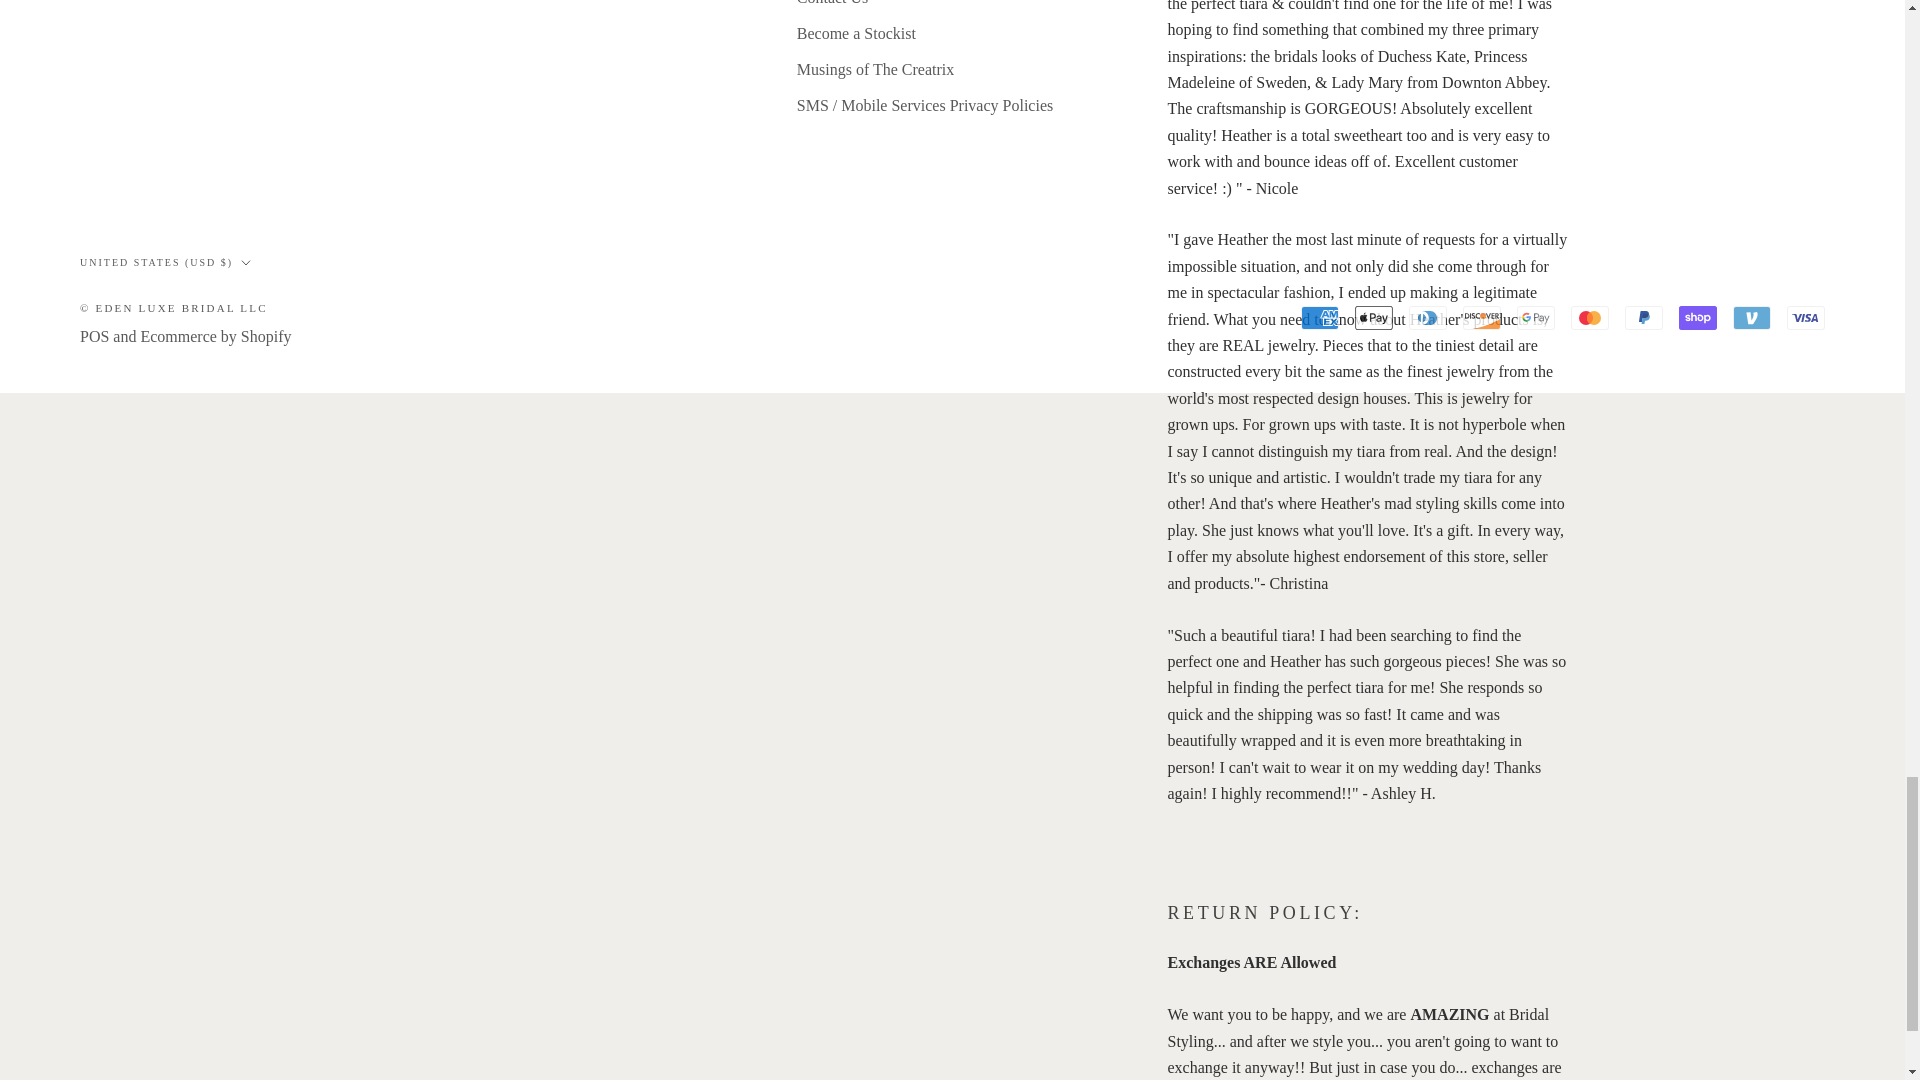 The width and height of the screenshot is (1920, 1080). What do you see at coordinates (1643, 318) in the screenshot?
I see `PayPal` at bounding box center [1643, 318].